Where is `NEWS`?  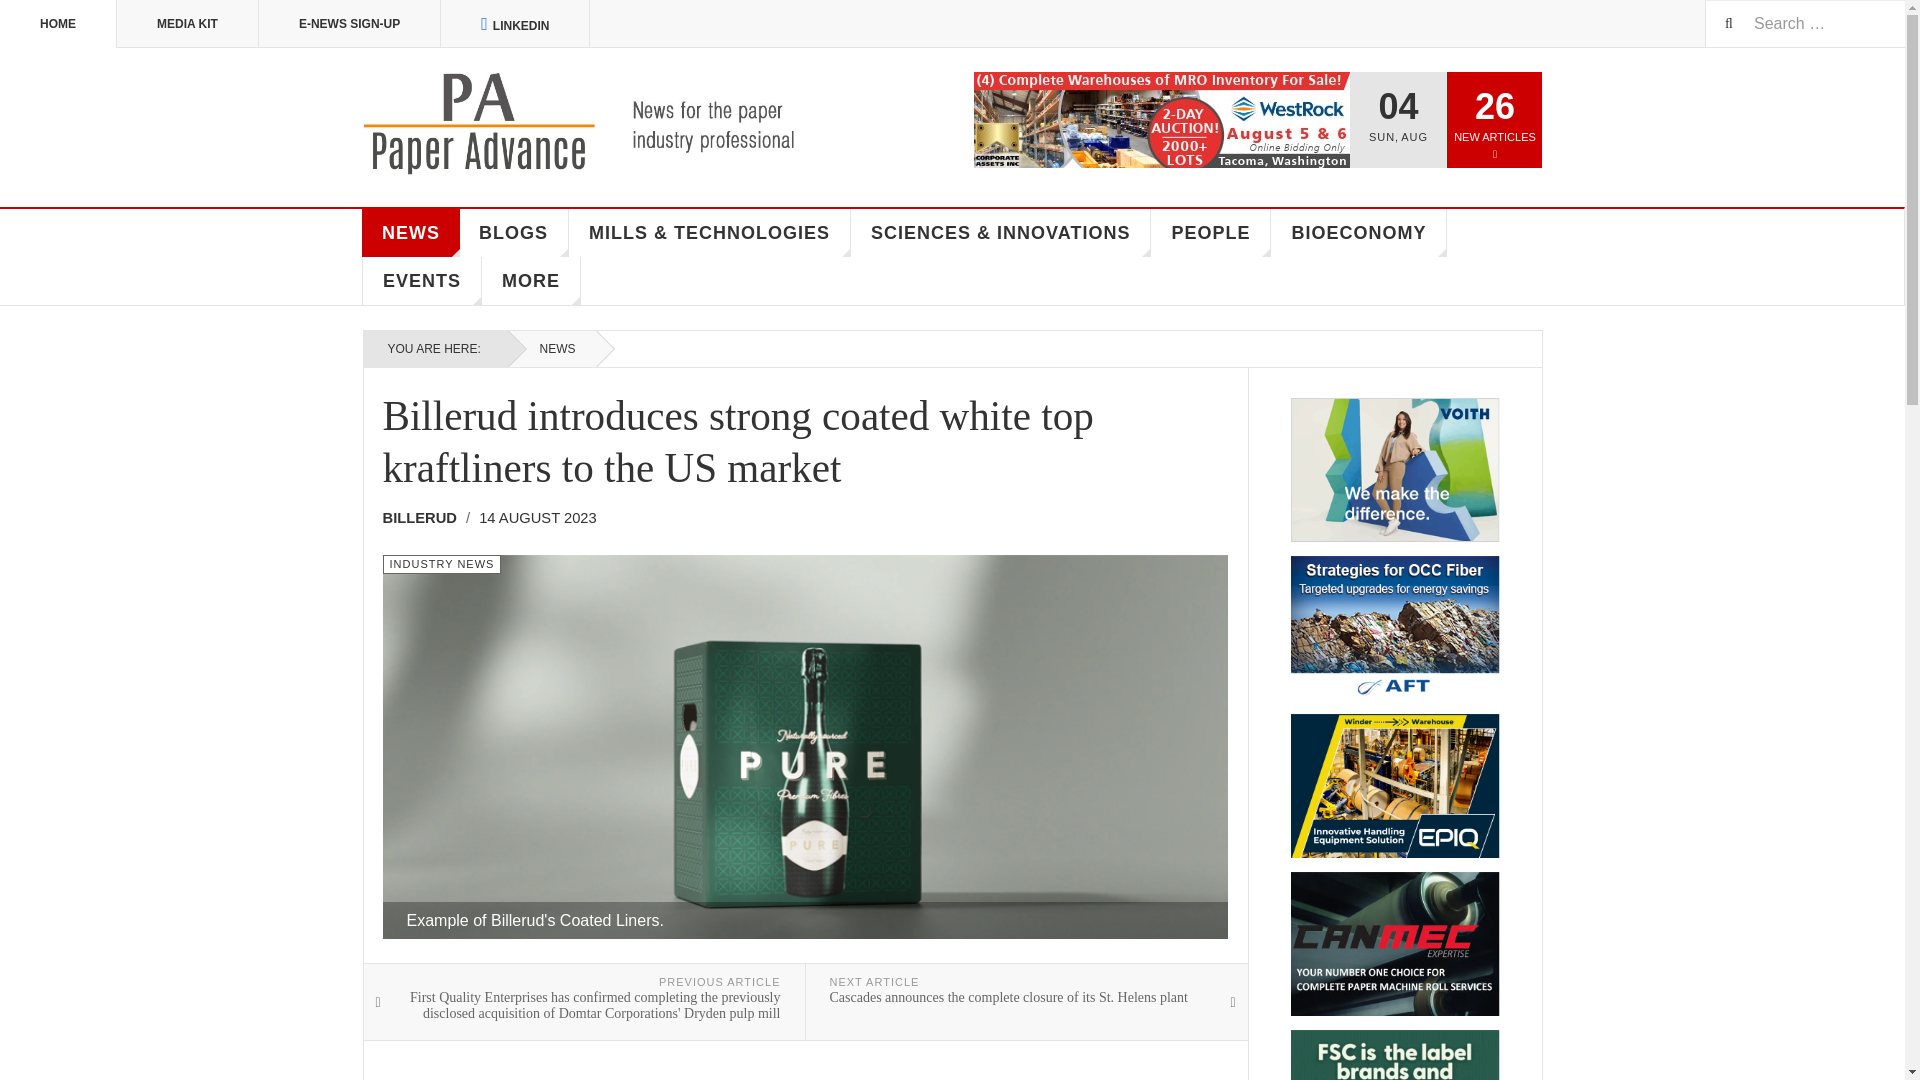
NEWS is located at coordinates (411, 233).